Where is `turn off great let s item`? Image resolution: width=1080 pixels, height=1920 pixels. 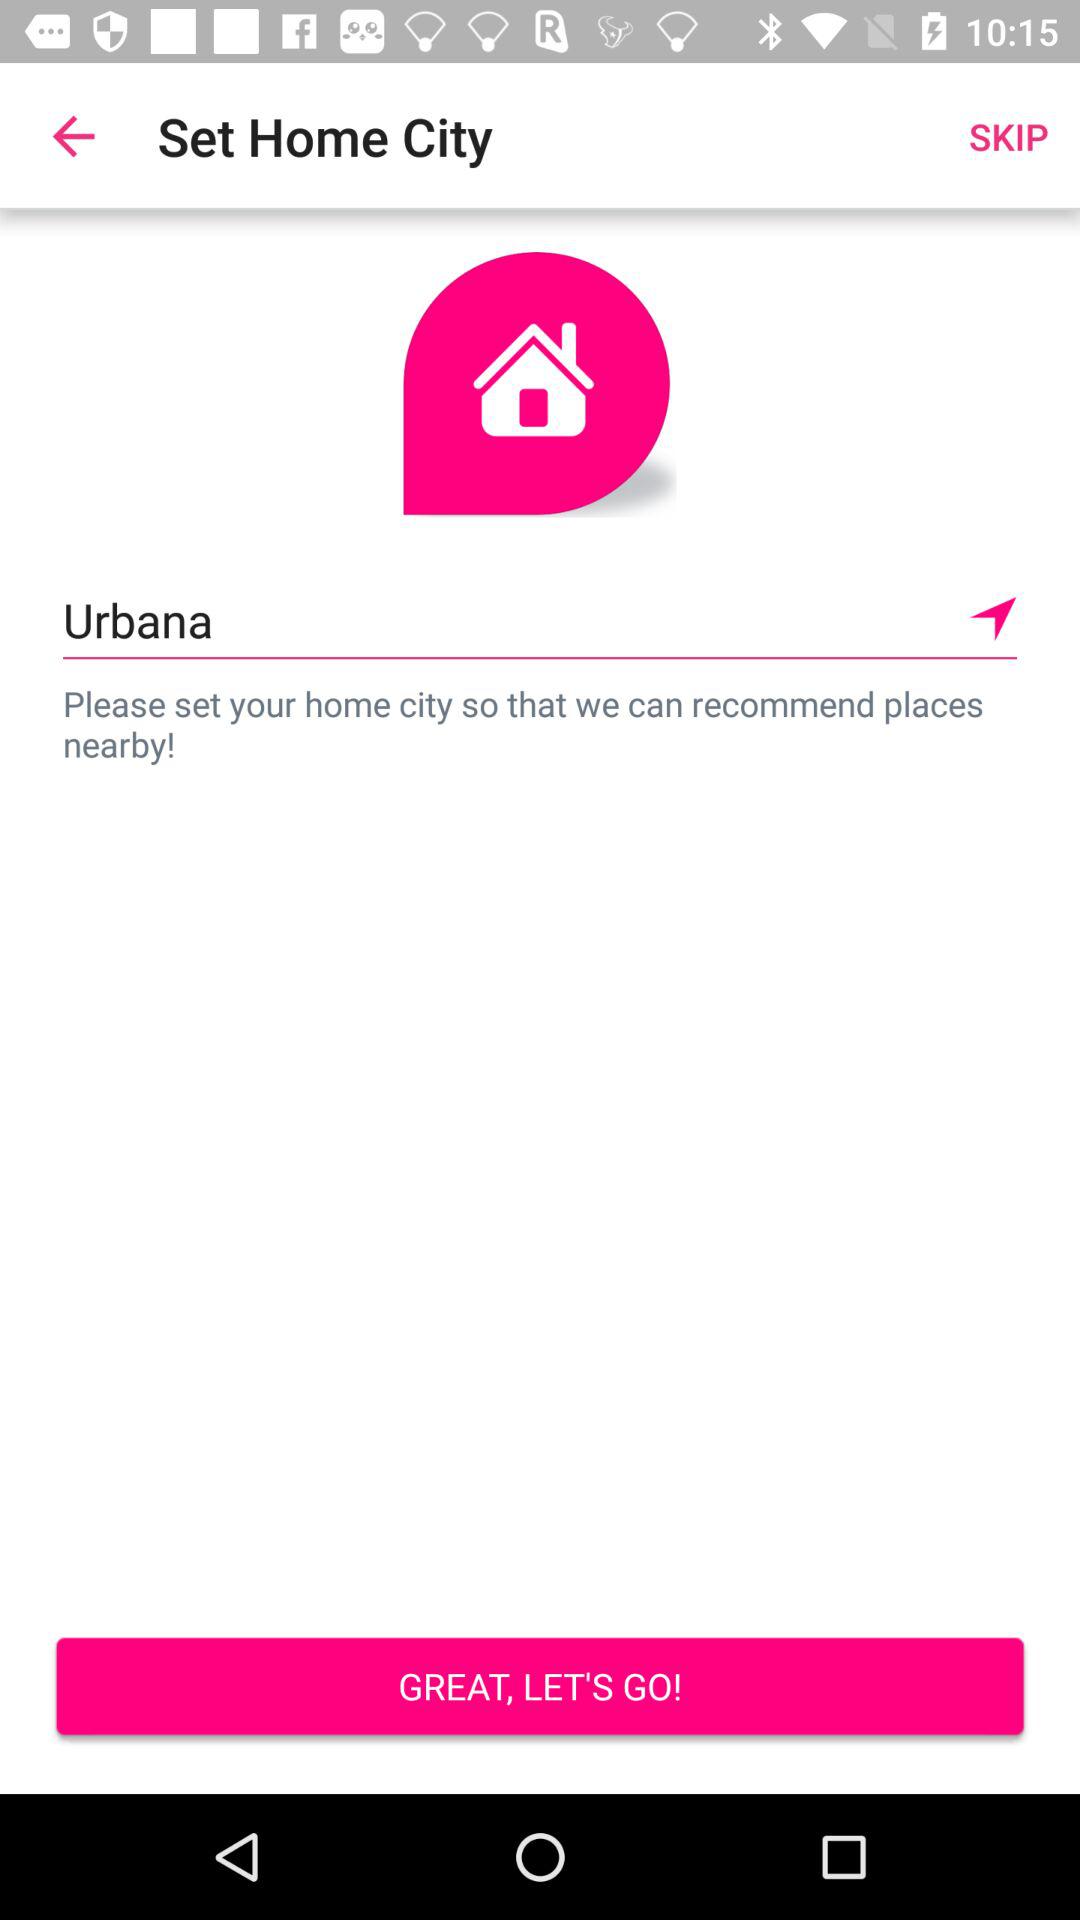
turn off great let s item is located at coordinates (540, 1688).